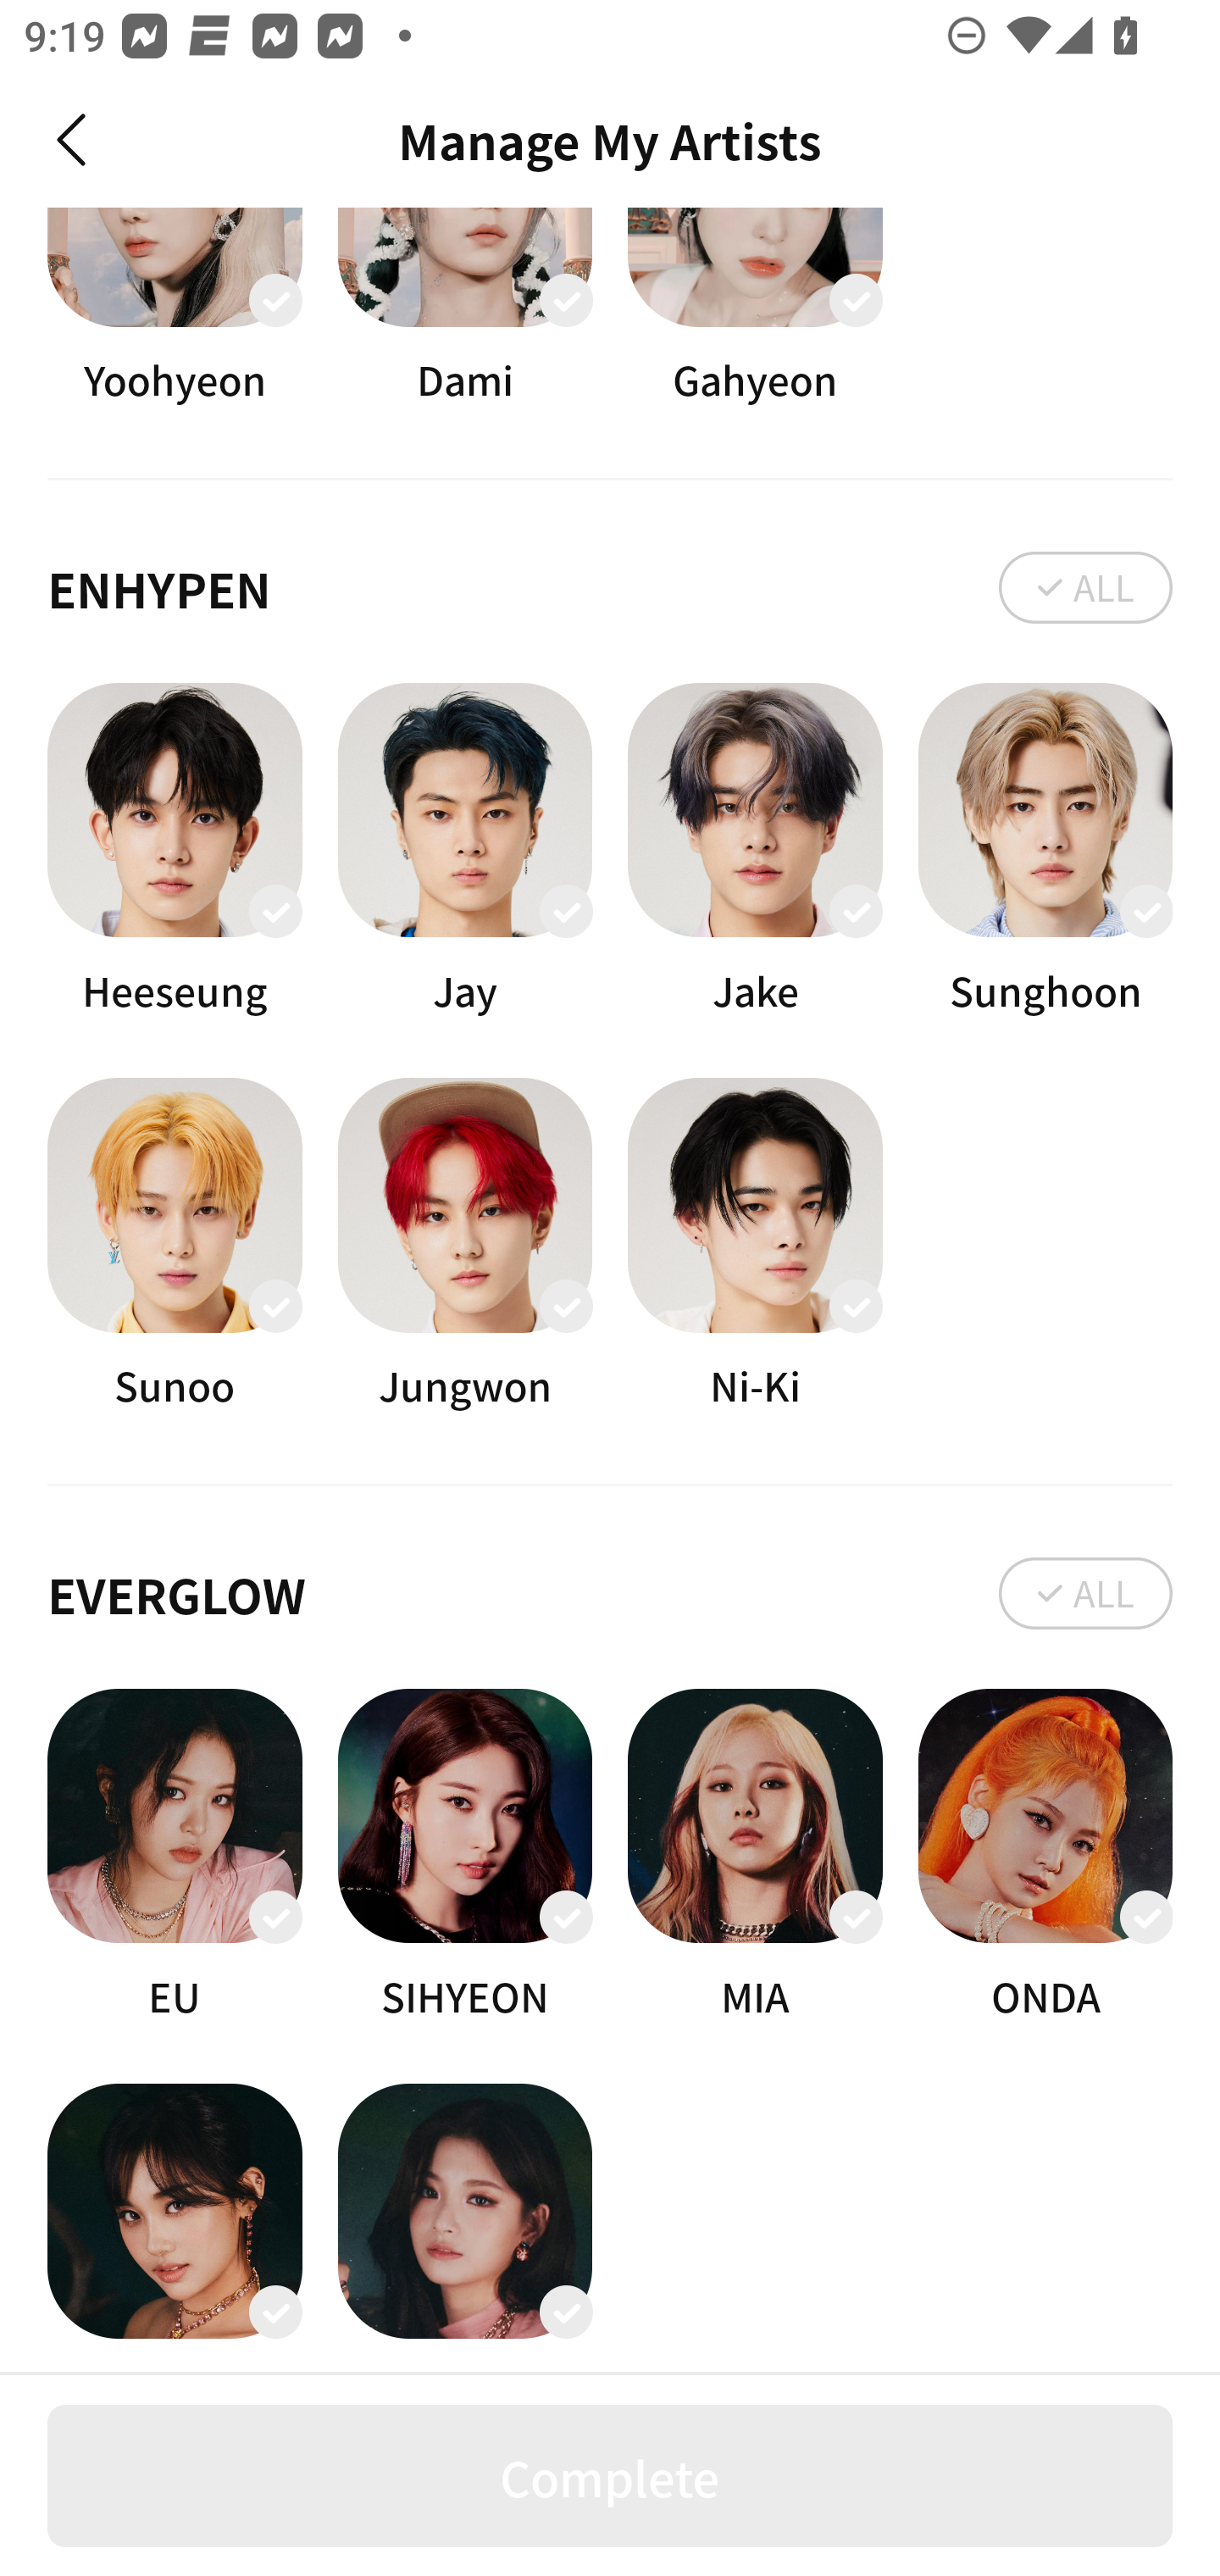  Describe the element at coordinates (175, 849) in the screenshot. I see `Heeseung` at that location.